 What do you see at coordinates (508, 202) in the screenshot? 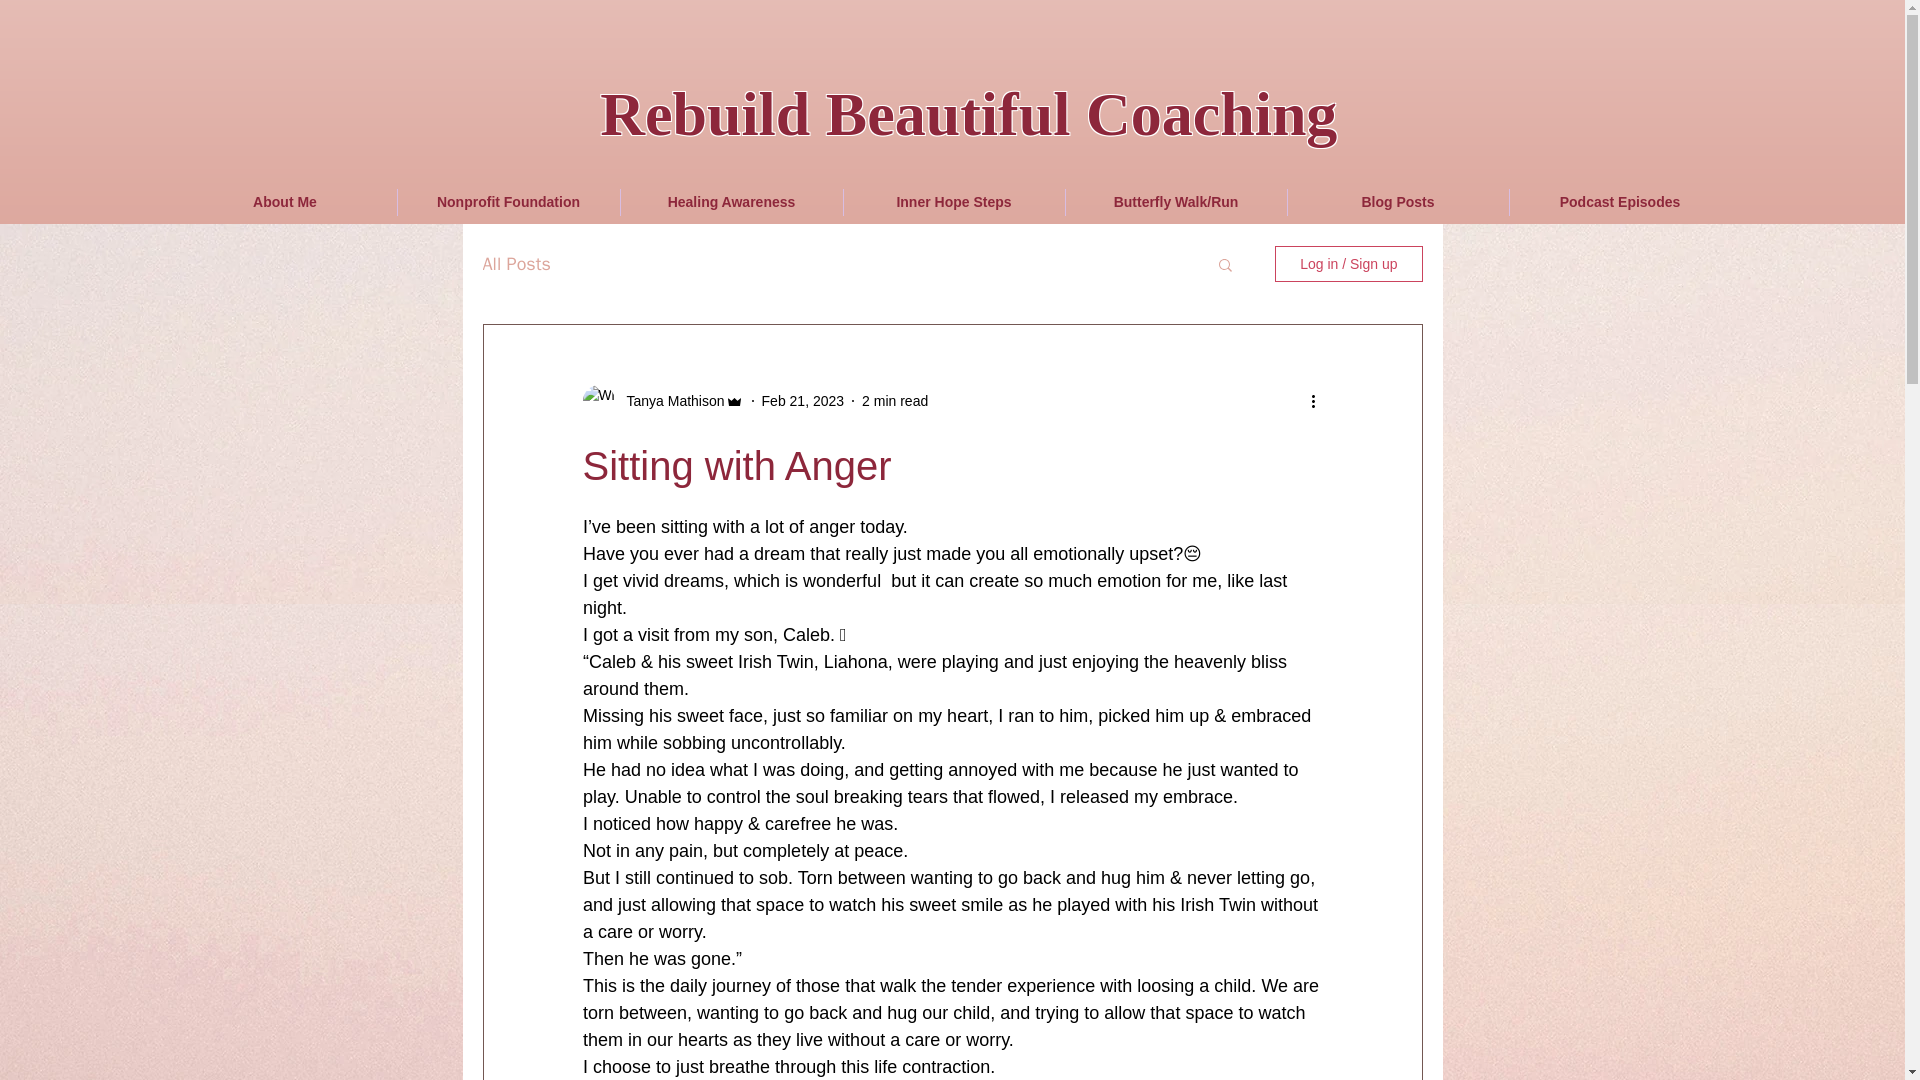
I see `Nonprofit Foundation` at bounding box center [508, 202].